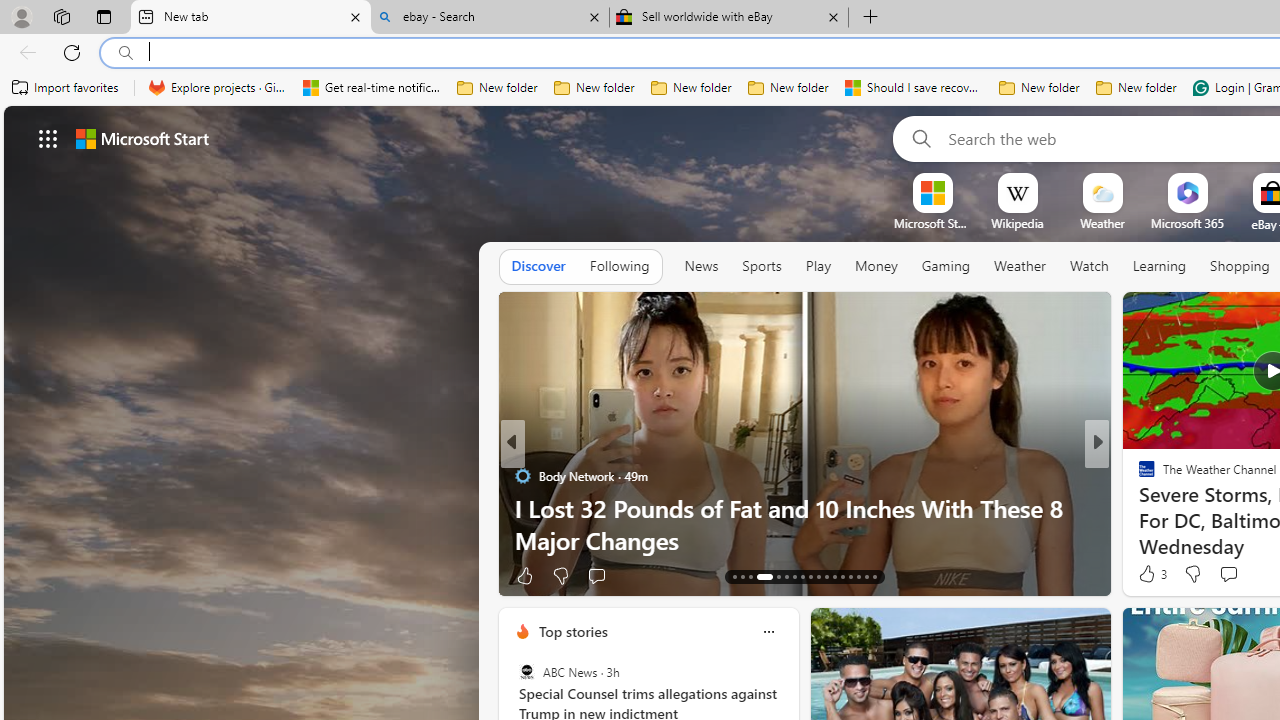 The width and height of the screenshot is (1280, 720). I want to click on Should I save recovered Word documents? - Microsoft Support, so click(914, 88).